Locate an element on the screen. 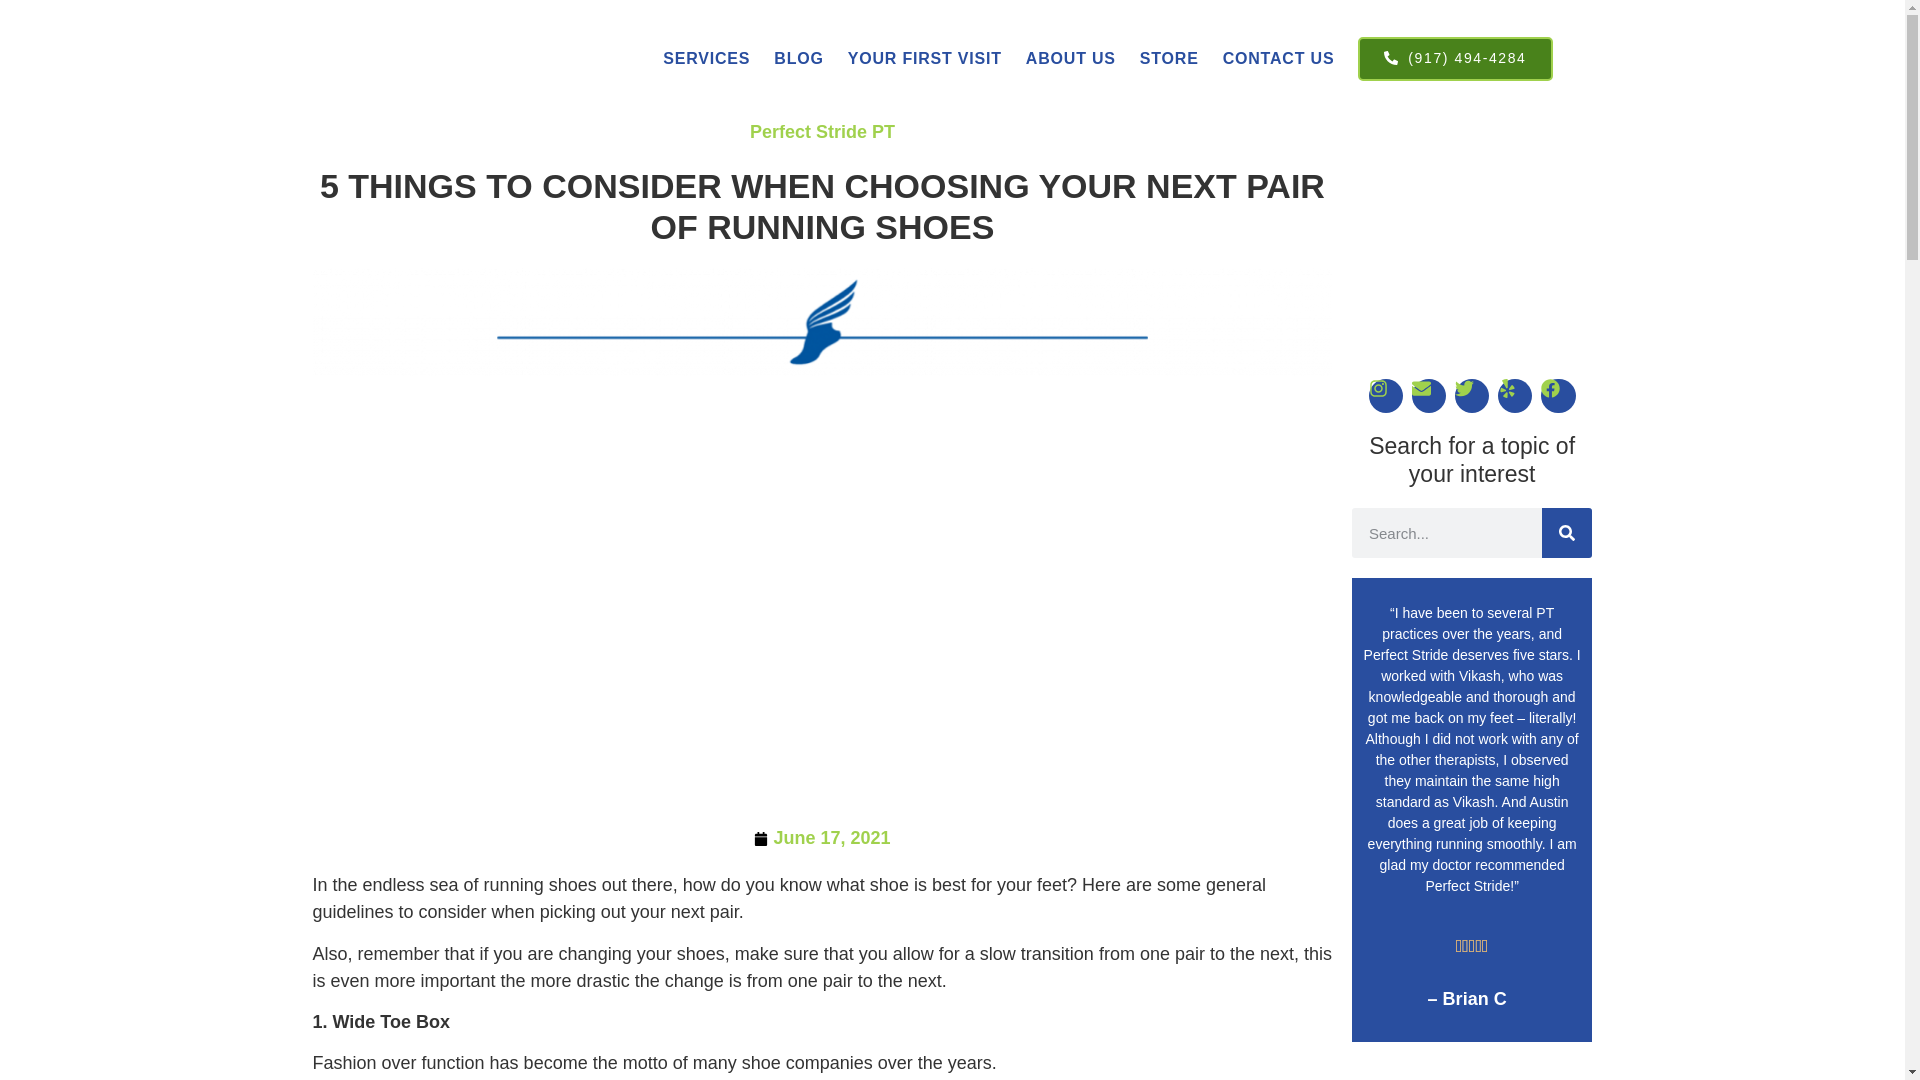  ABOUT US is located at coordinates (1070, 58).